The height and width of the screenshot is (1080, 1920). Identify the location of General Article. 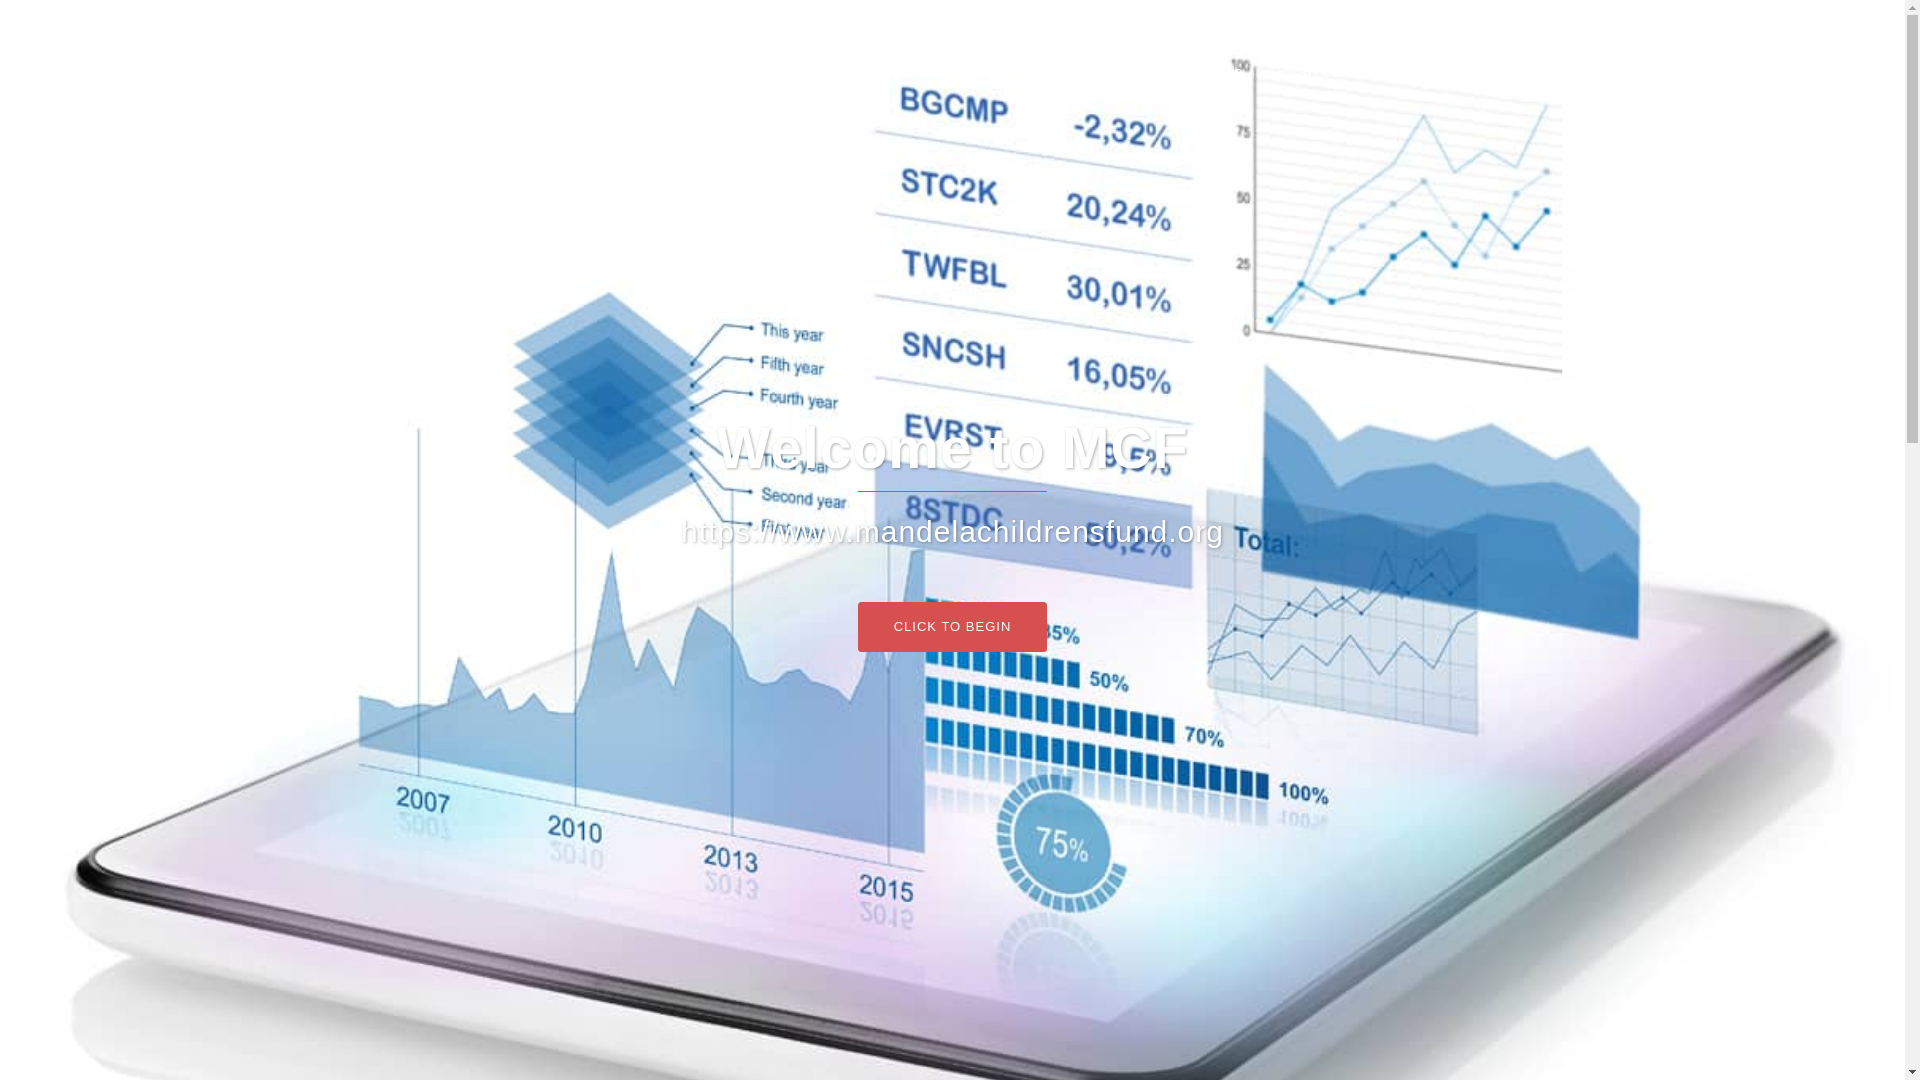
(1196, 72).